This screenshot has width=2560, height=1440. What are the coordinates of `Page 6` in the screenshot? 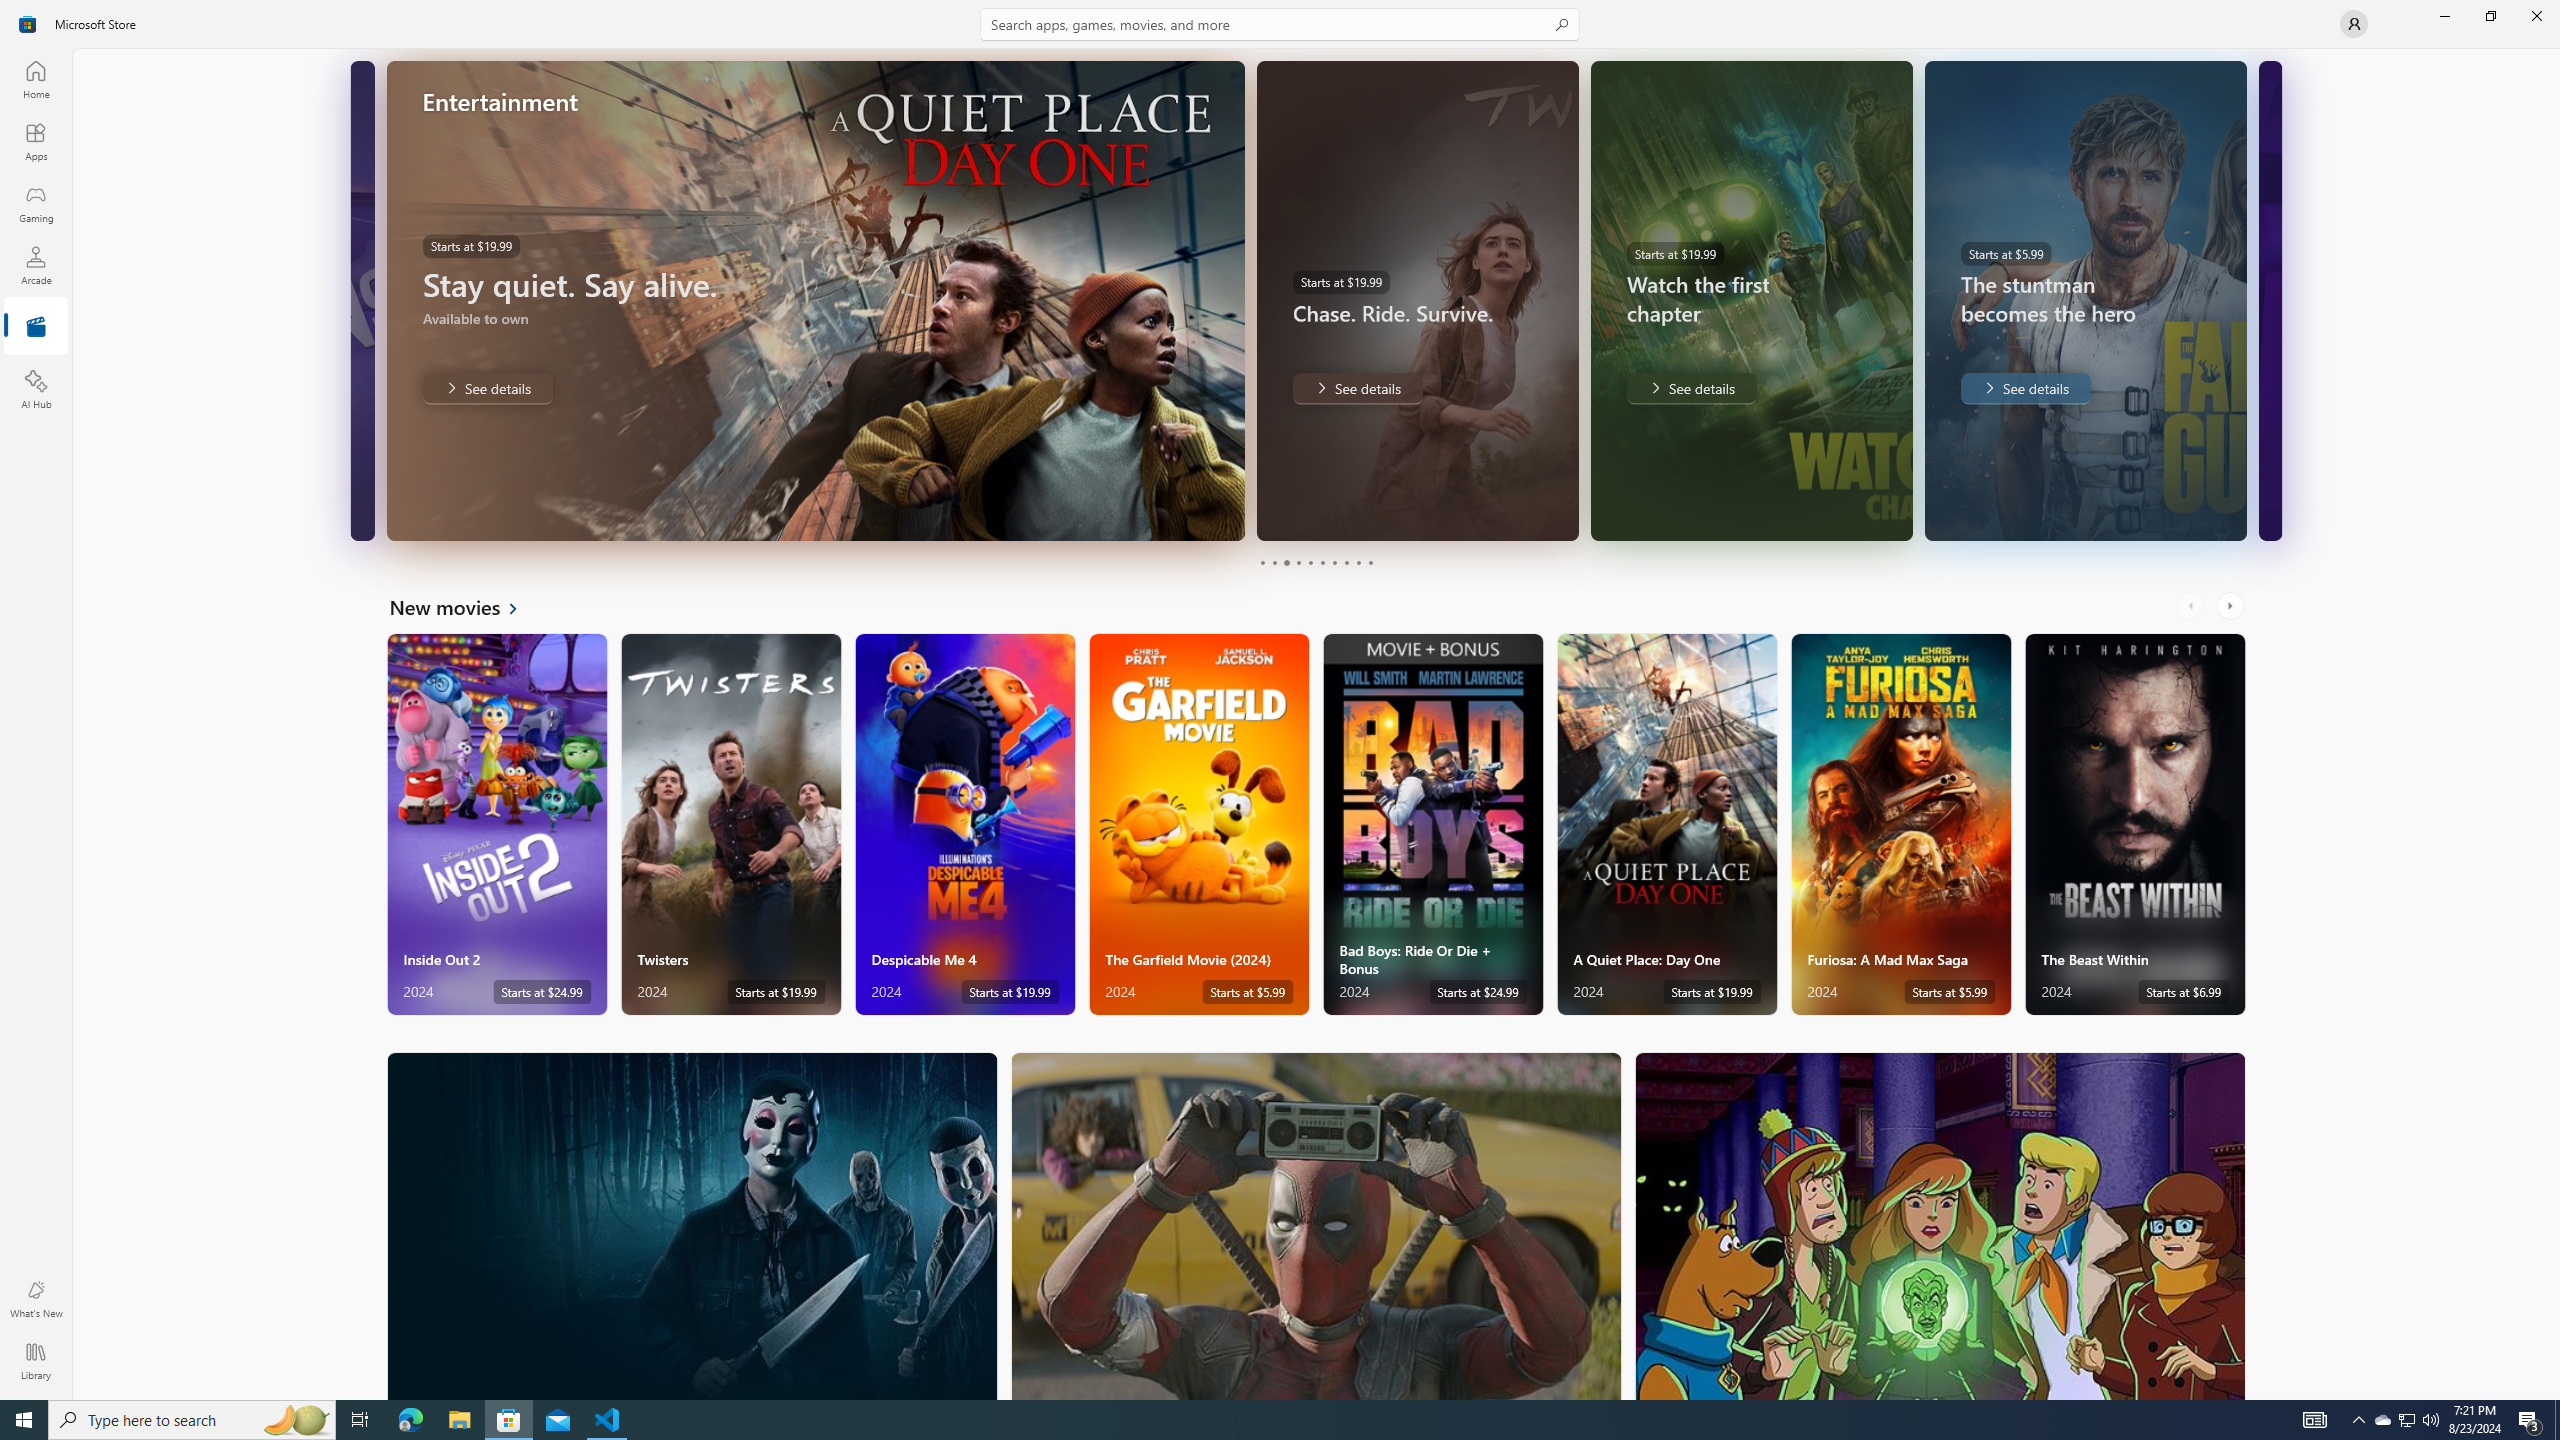 It's located at (1322, 562).